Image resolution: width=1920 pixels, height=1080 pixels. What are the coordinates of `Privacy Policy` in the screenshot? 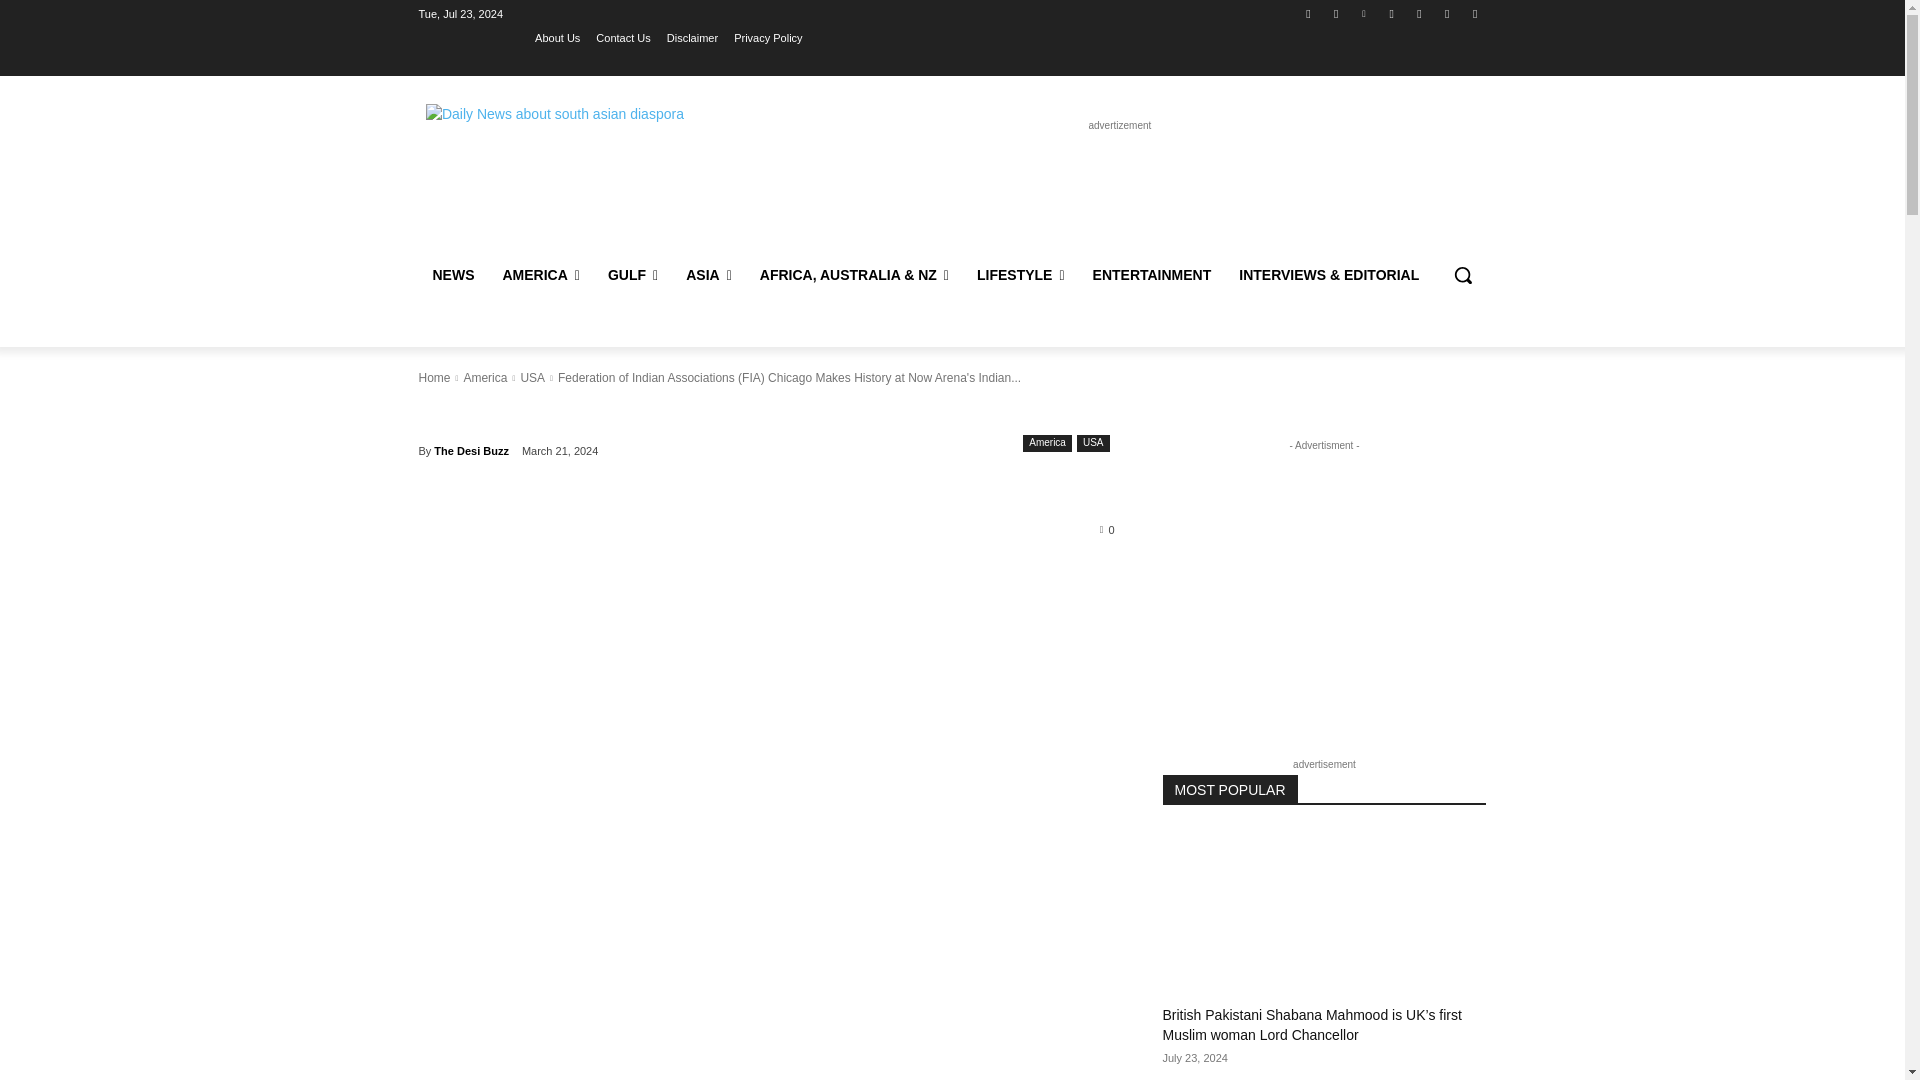 It's located at (768, 37).